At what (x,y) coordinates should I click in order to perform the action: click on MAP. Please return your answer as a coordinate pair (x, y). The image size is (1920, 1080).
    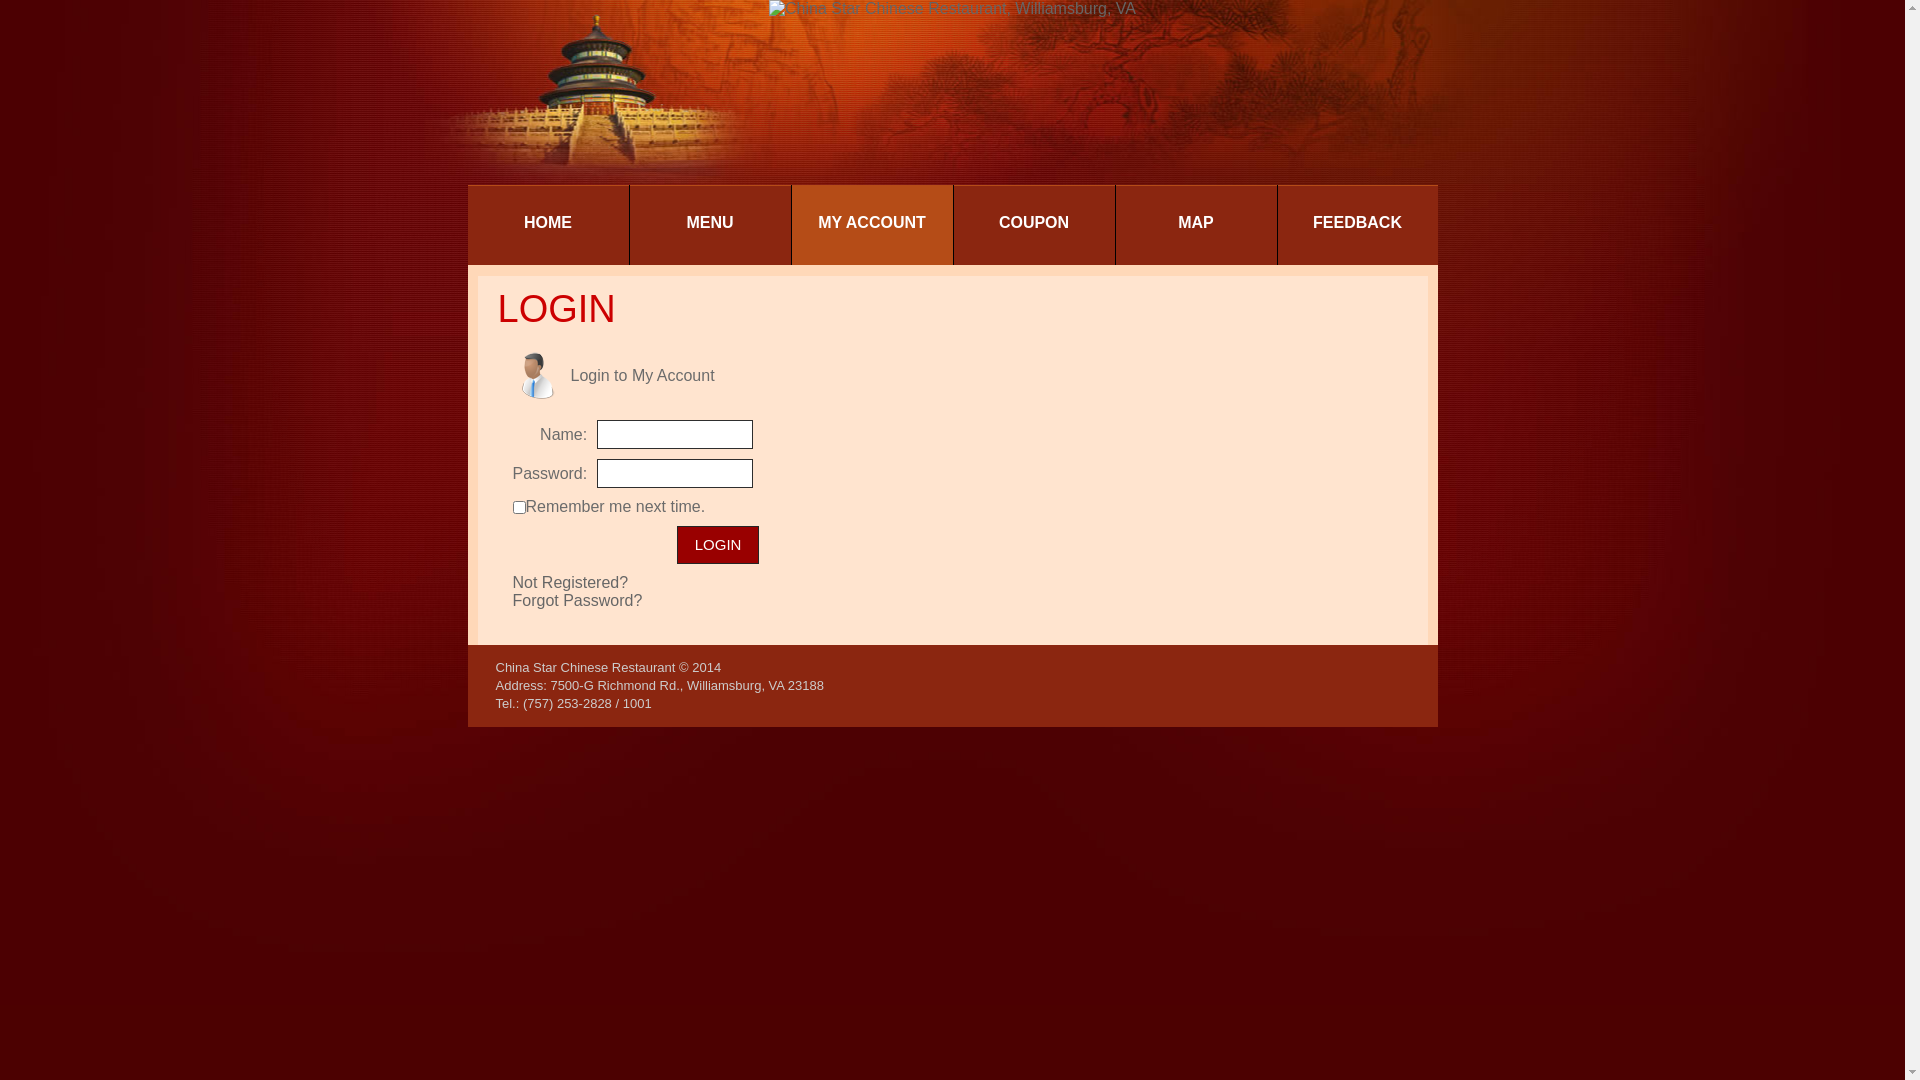
    Looking at the image, I should click on (1196, 225).